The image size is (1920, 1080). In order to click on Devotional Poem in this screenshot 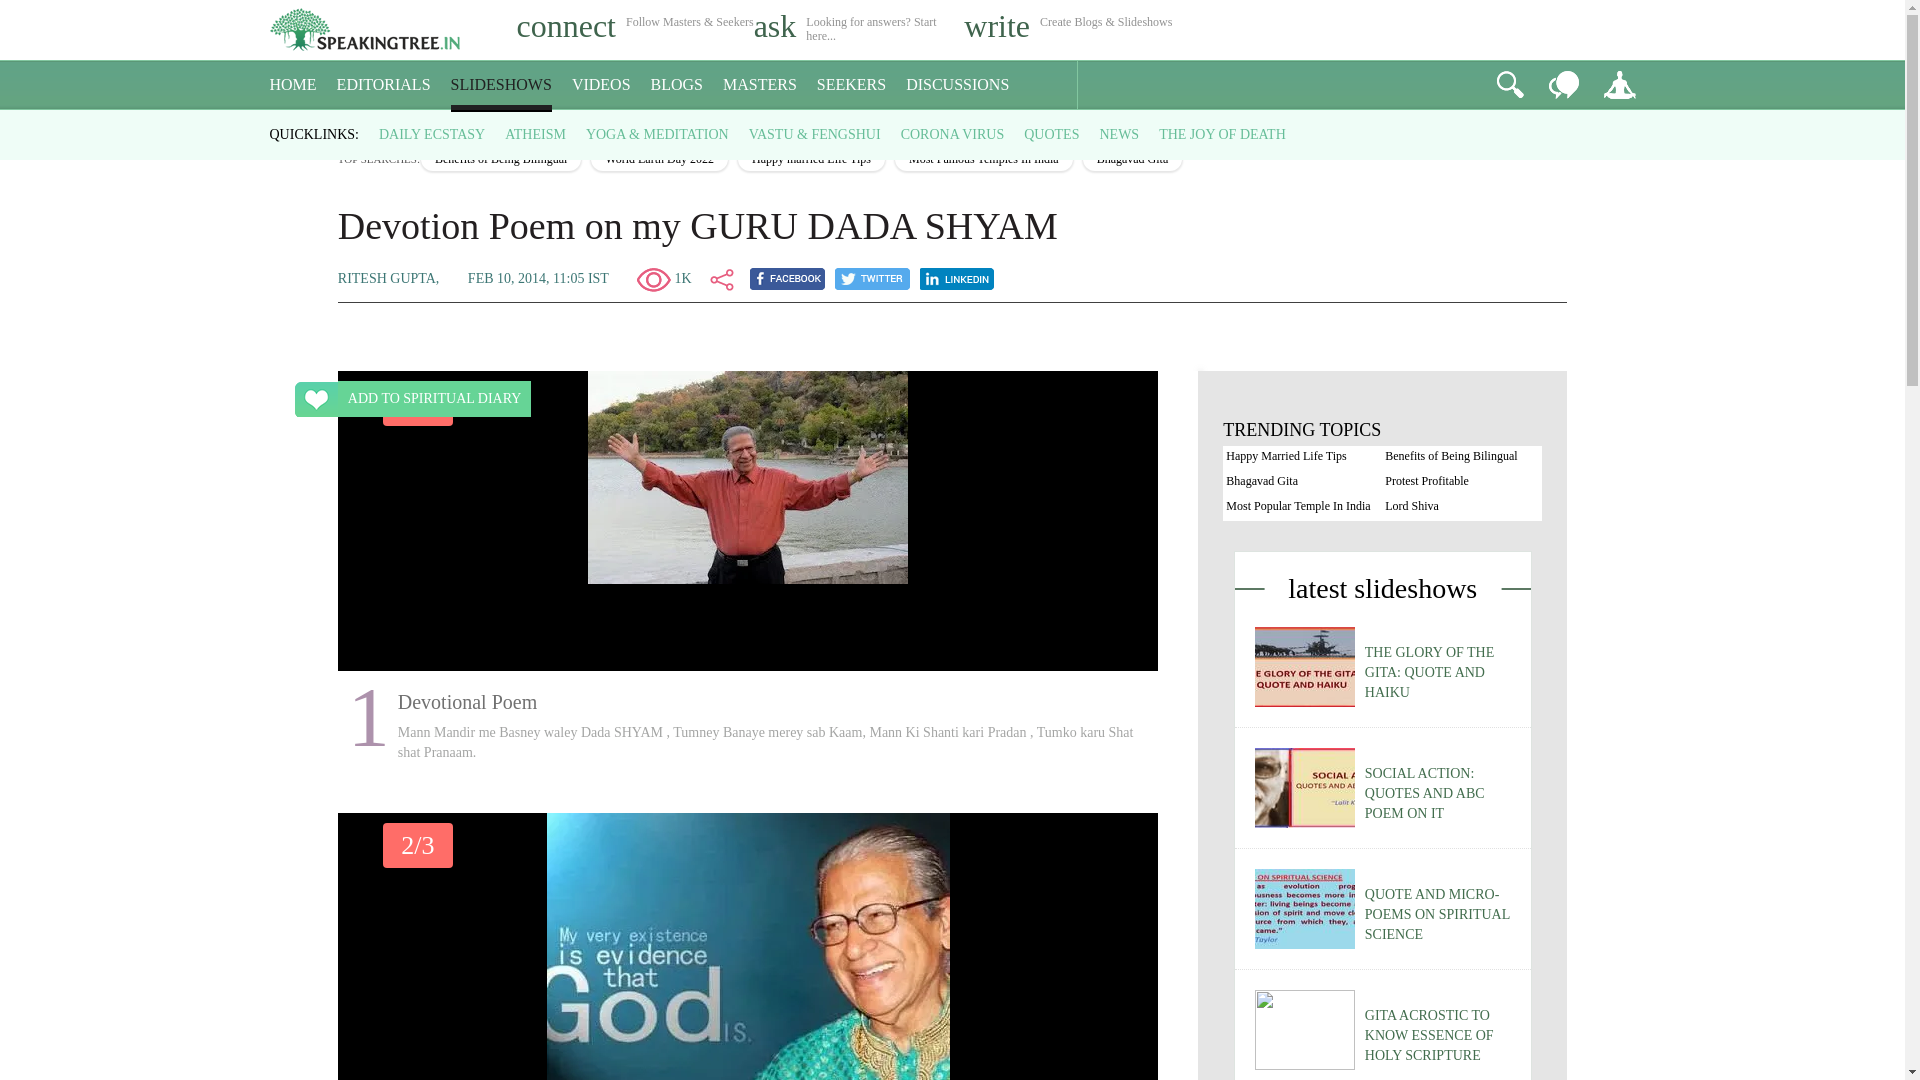, I will do `click(748, 478)`.